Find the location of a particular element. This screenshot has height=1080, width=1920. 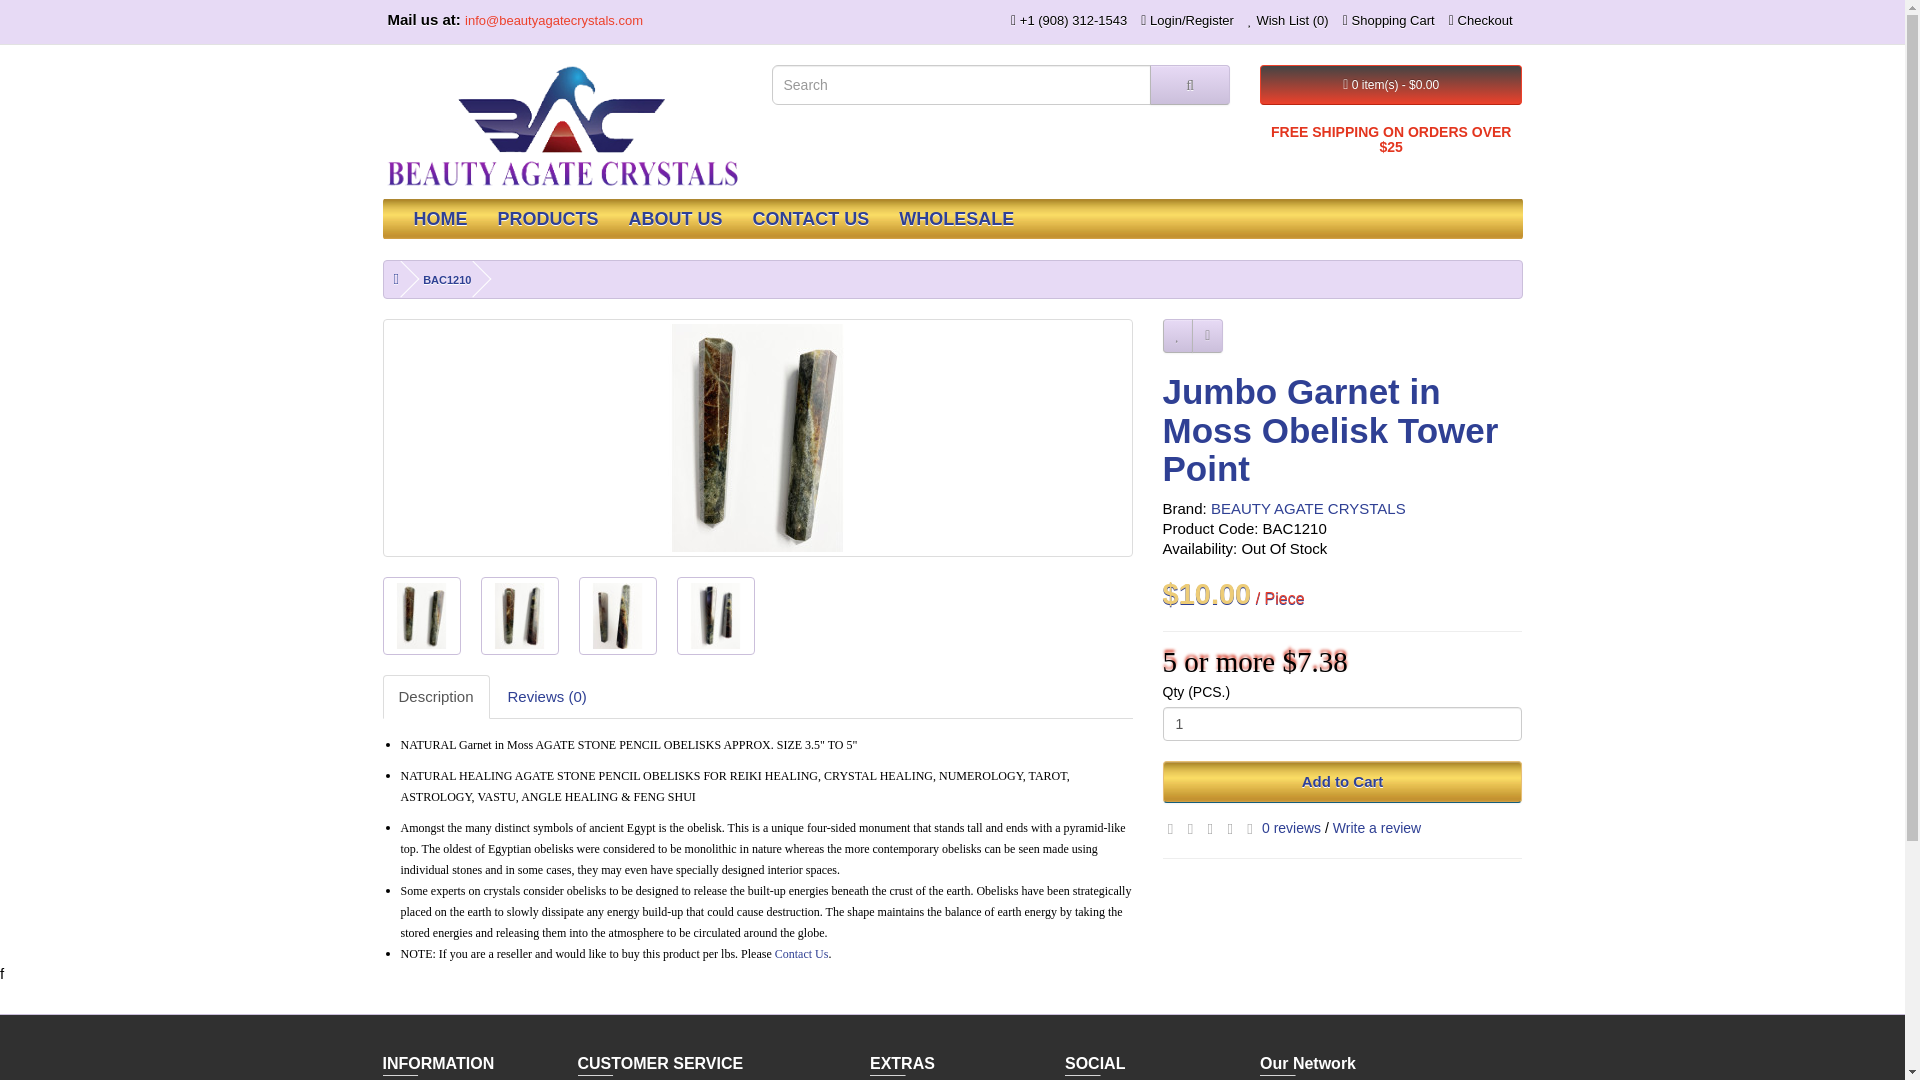

CONTACT US is located at coordinates (811, 218).